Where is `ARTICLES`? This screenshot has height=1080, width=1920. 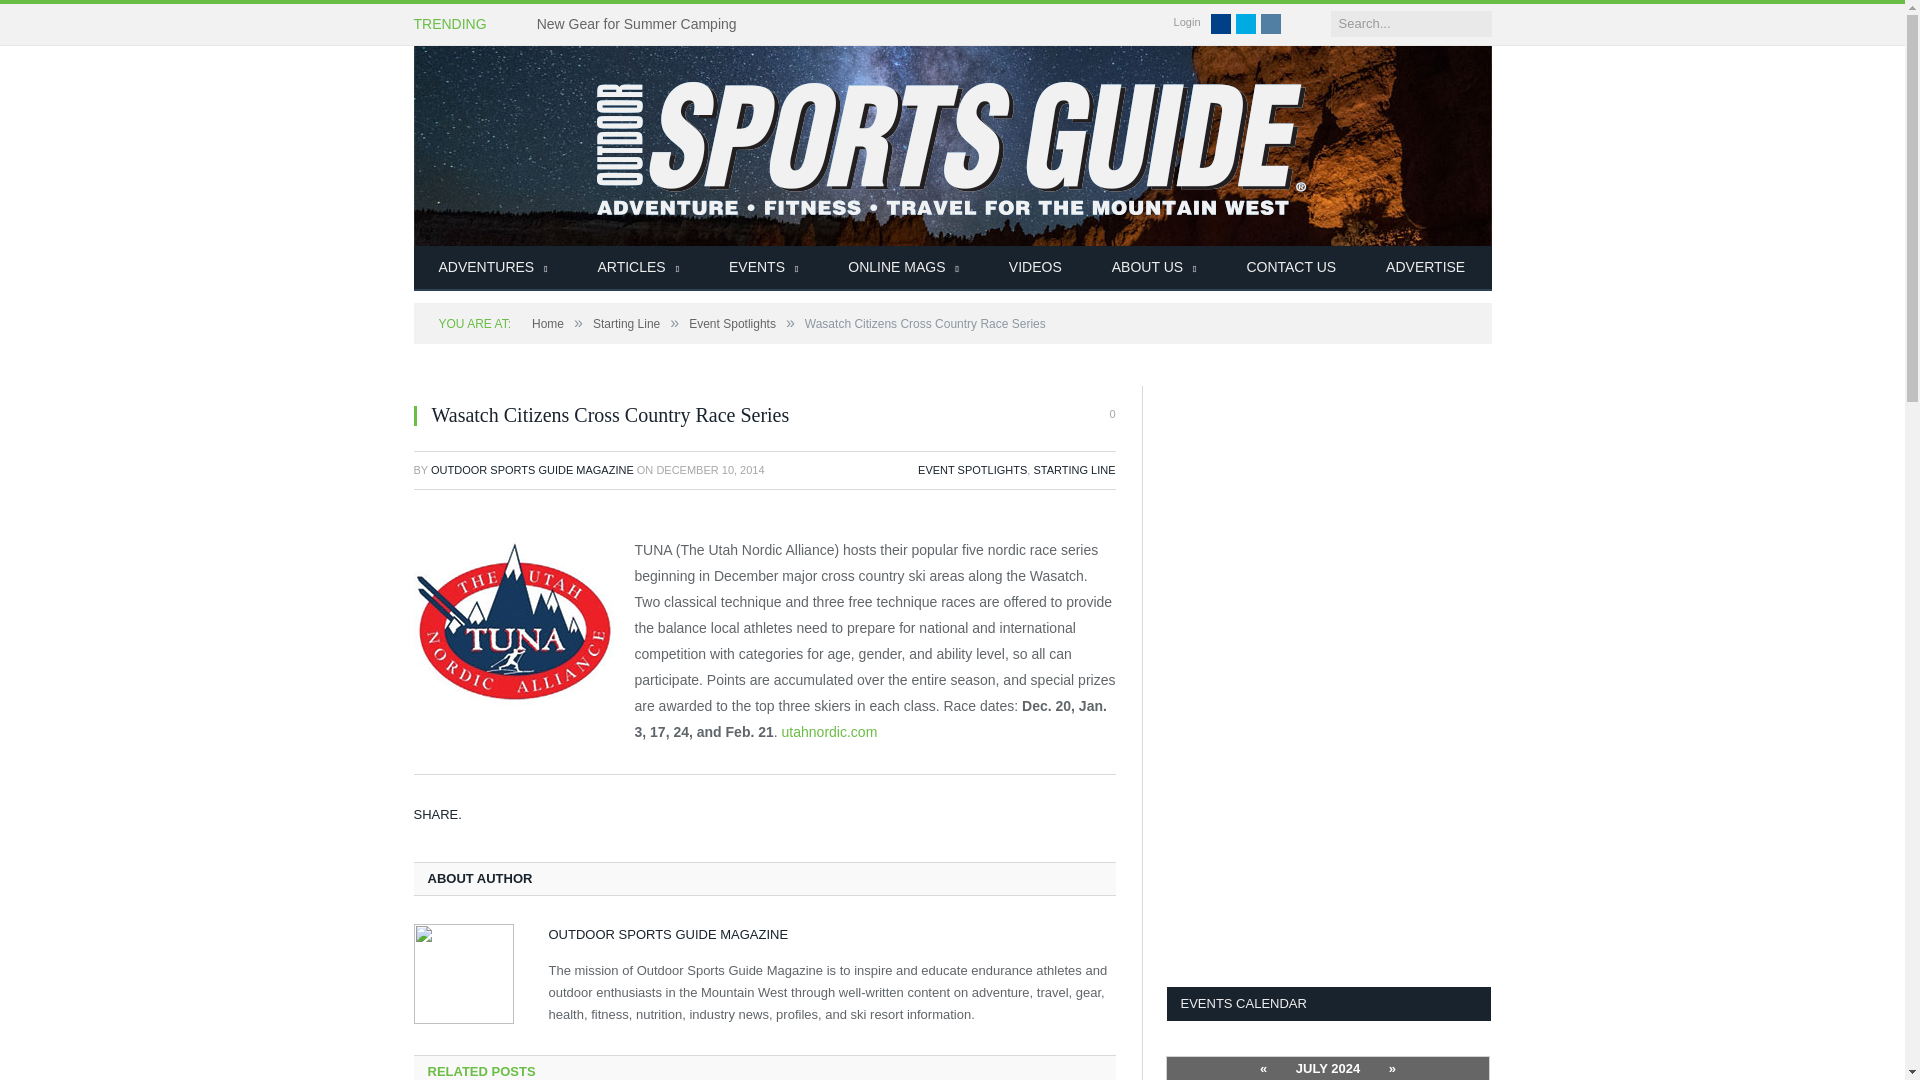
ARTICLES is located at coordinates (638, 268).